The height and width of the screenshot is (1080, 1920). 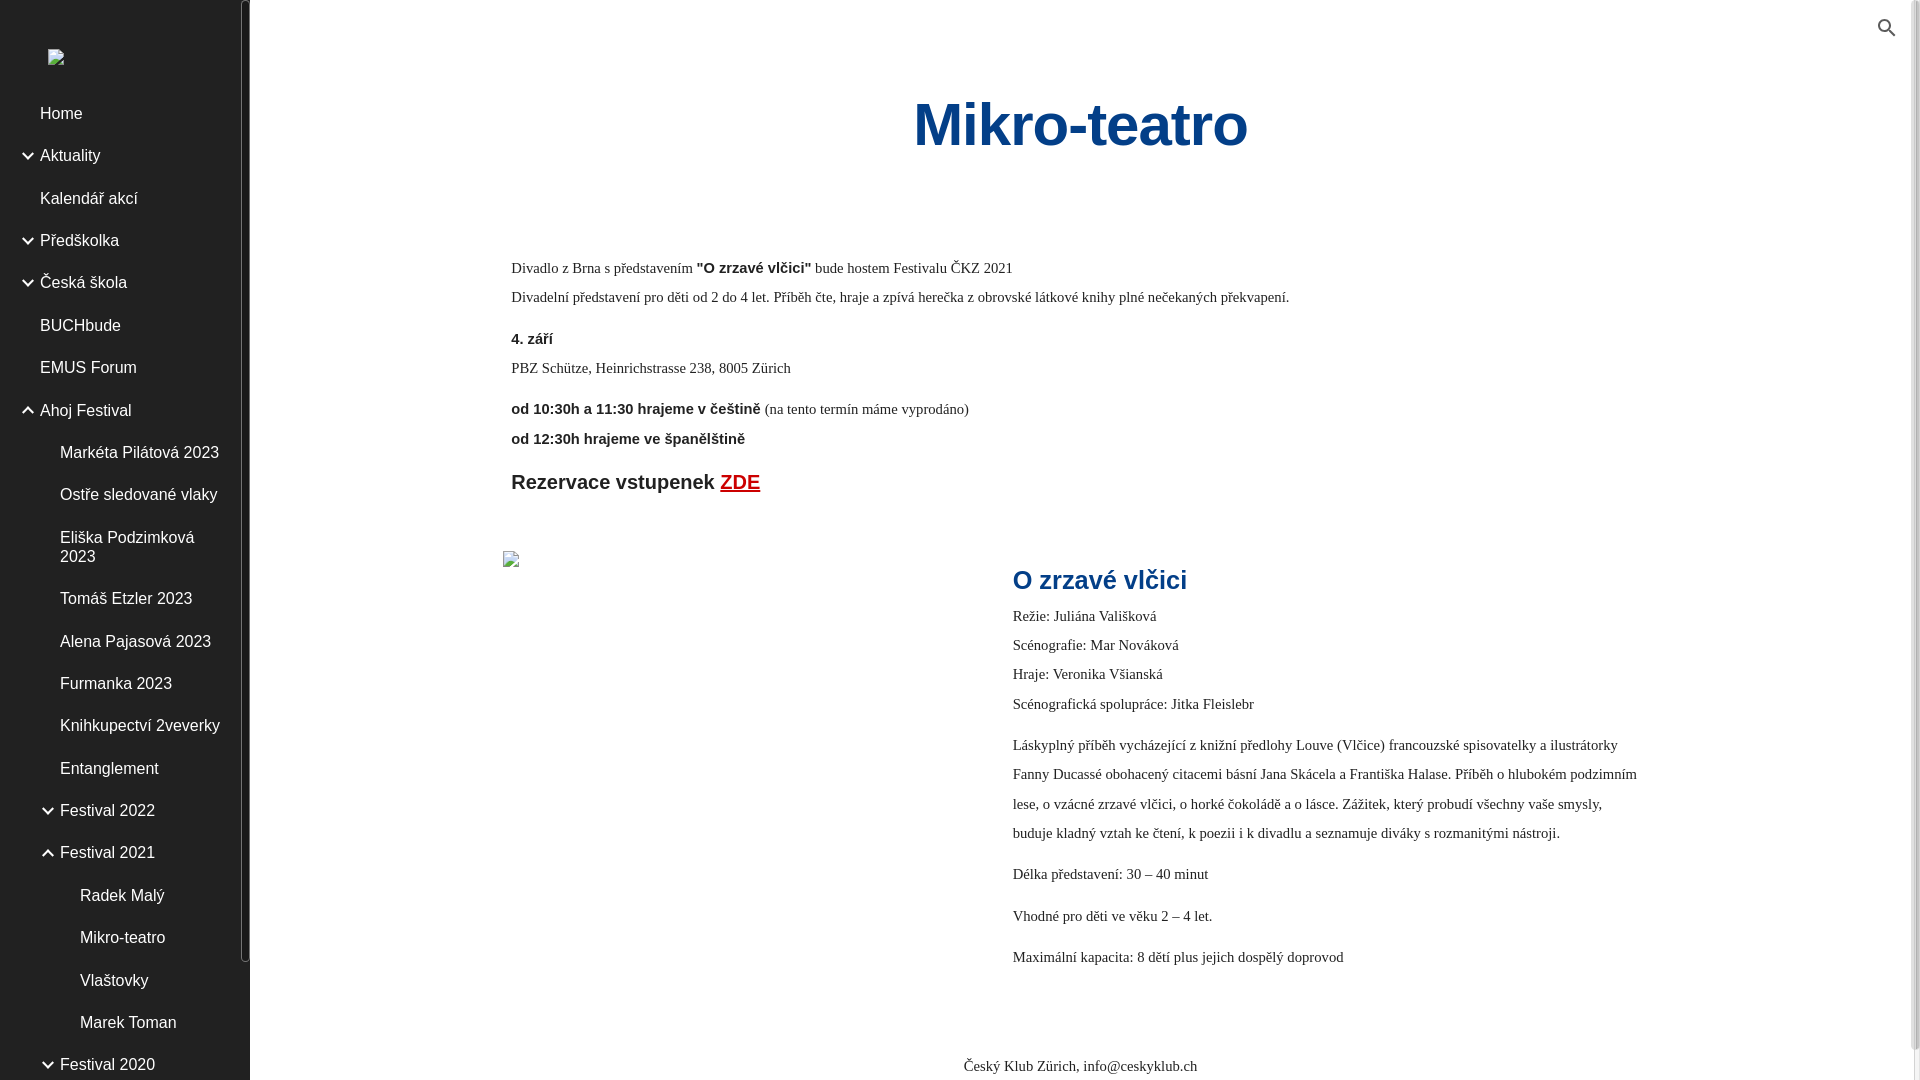 What do you see at coordinates (132, 325) in the screenshot?
I see `BUCHbude` at bounding box center [132, 325].